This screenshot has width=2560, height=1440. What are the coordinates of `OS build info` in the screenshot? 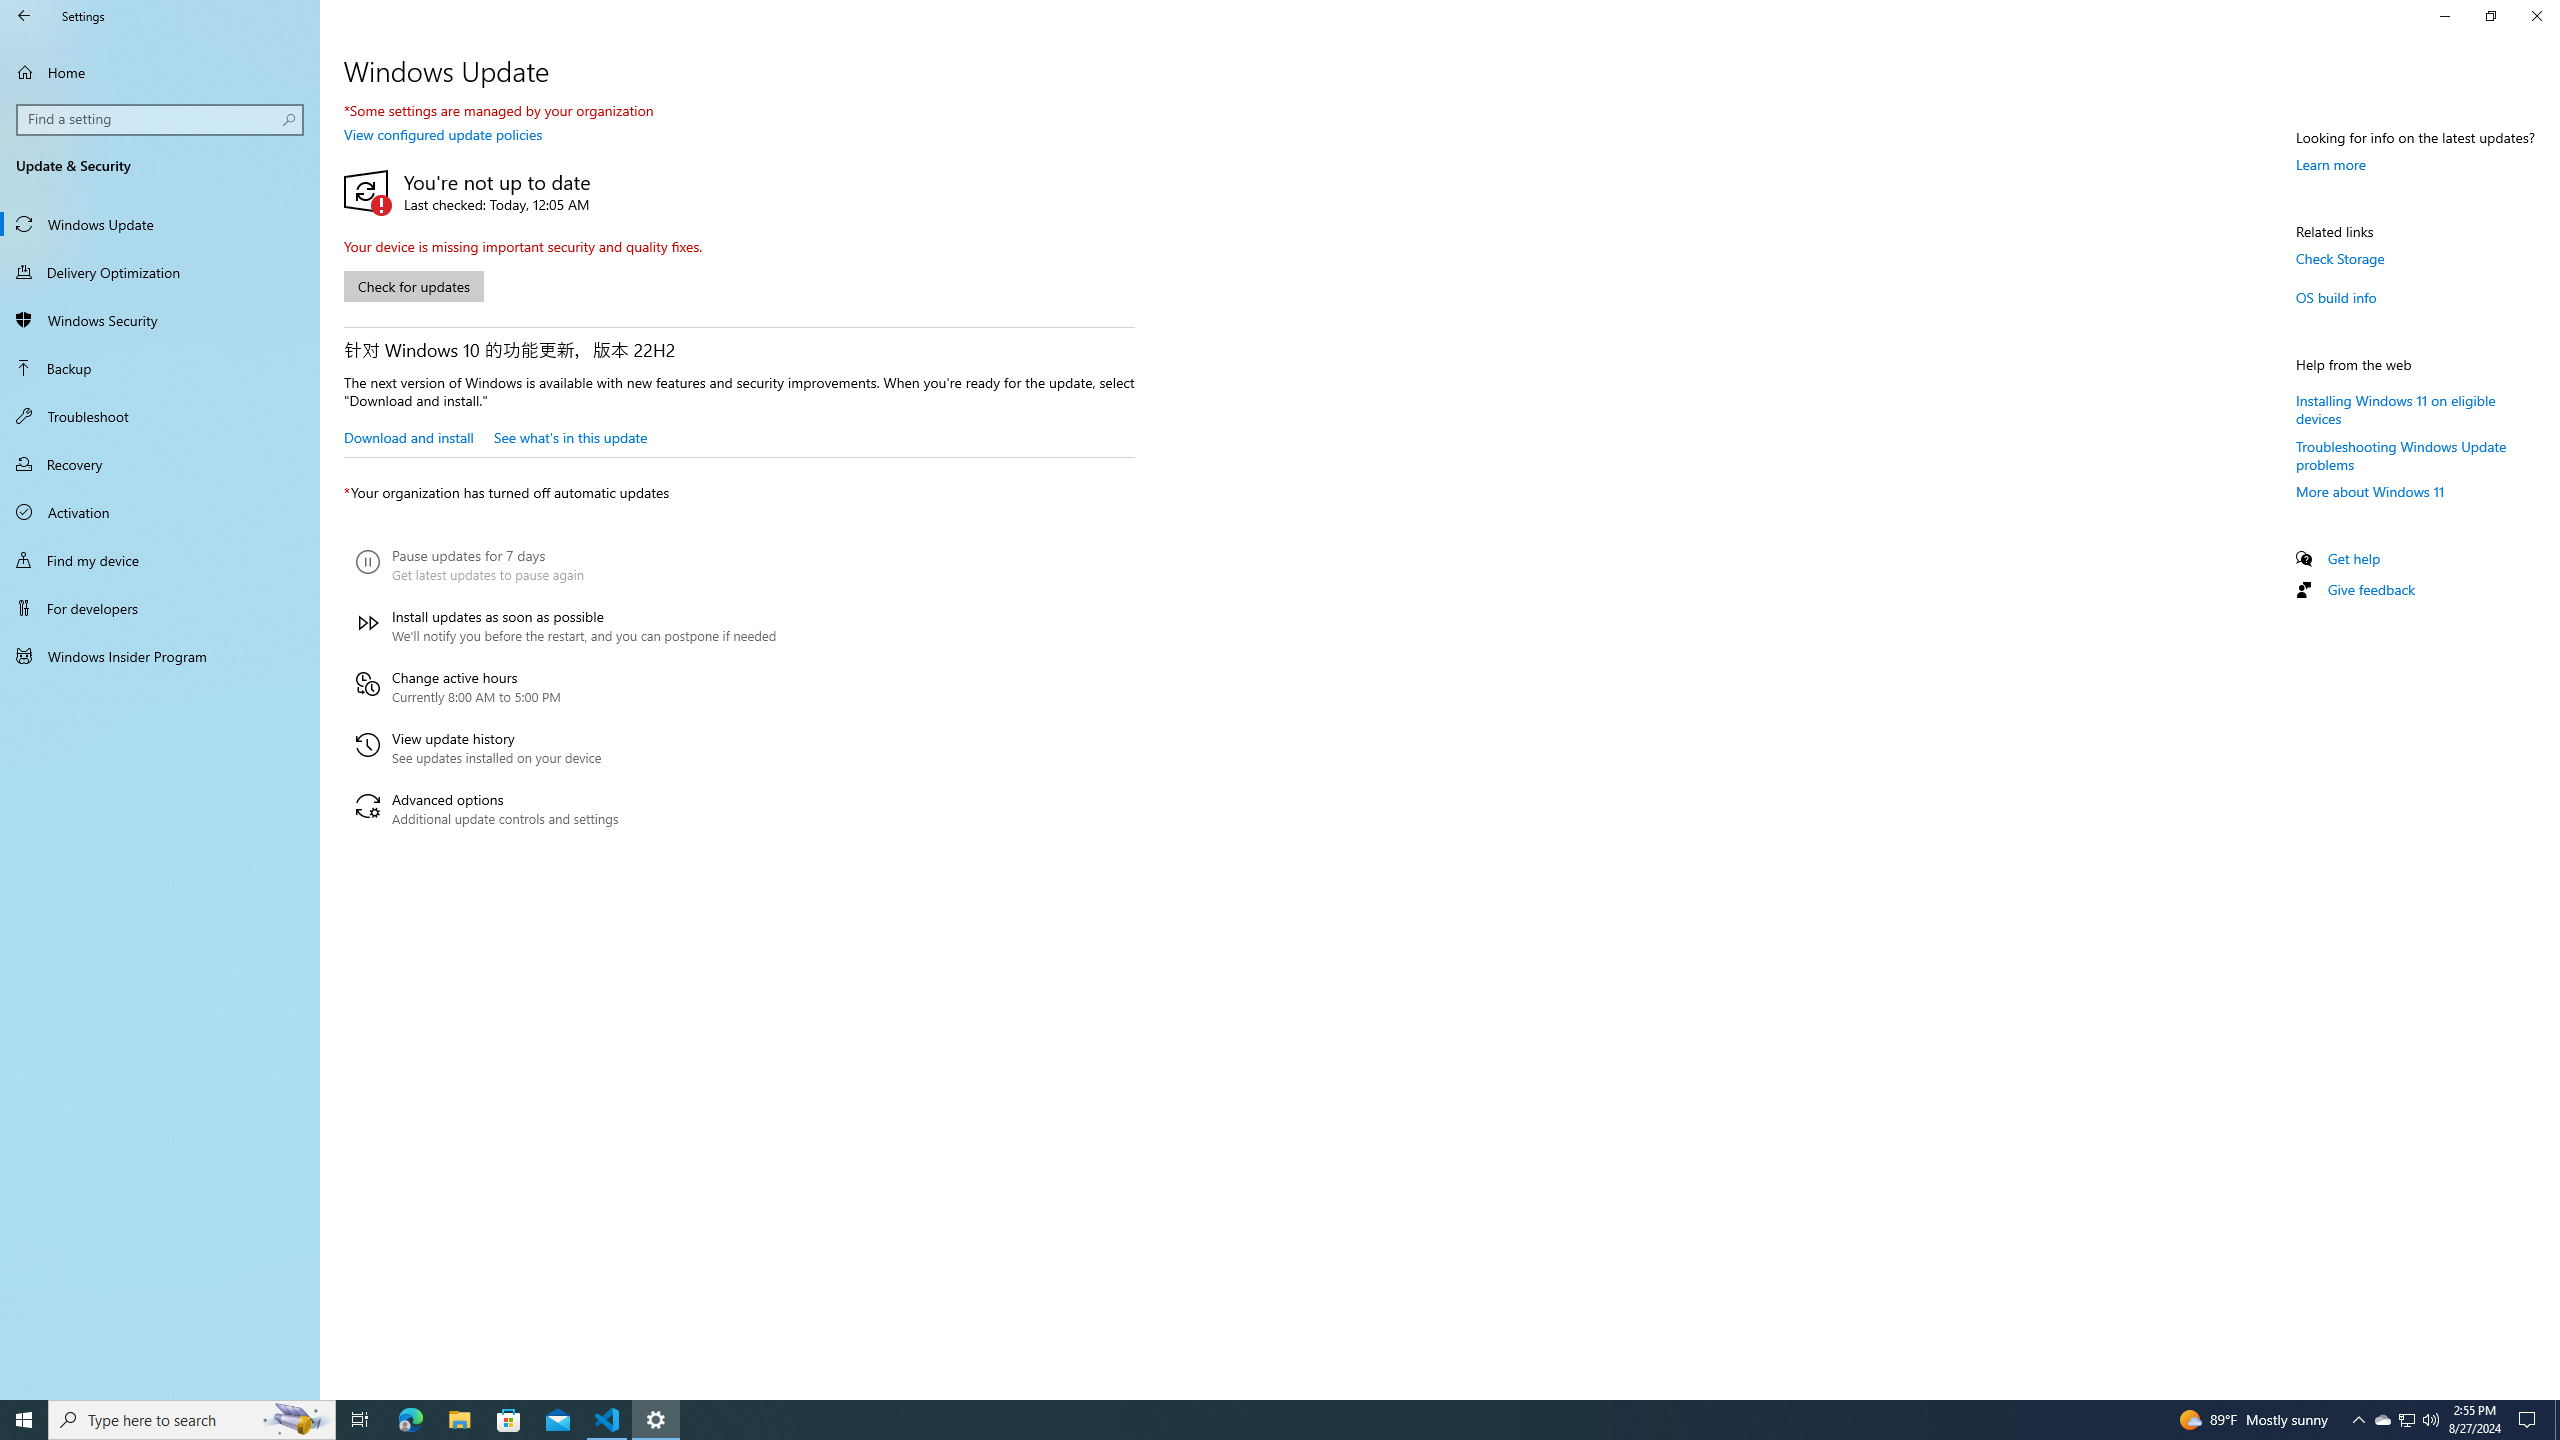 It's located at (2337, 297).